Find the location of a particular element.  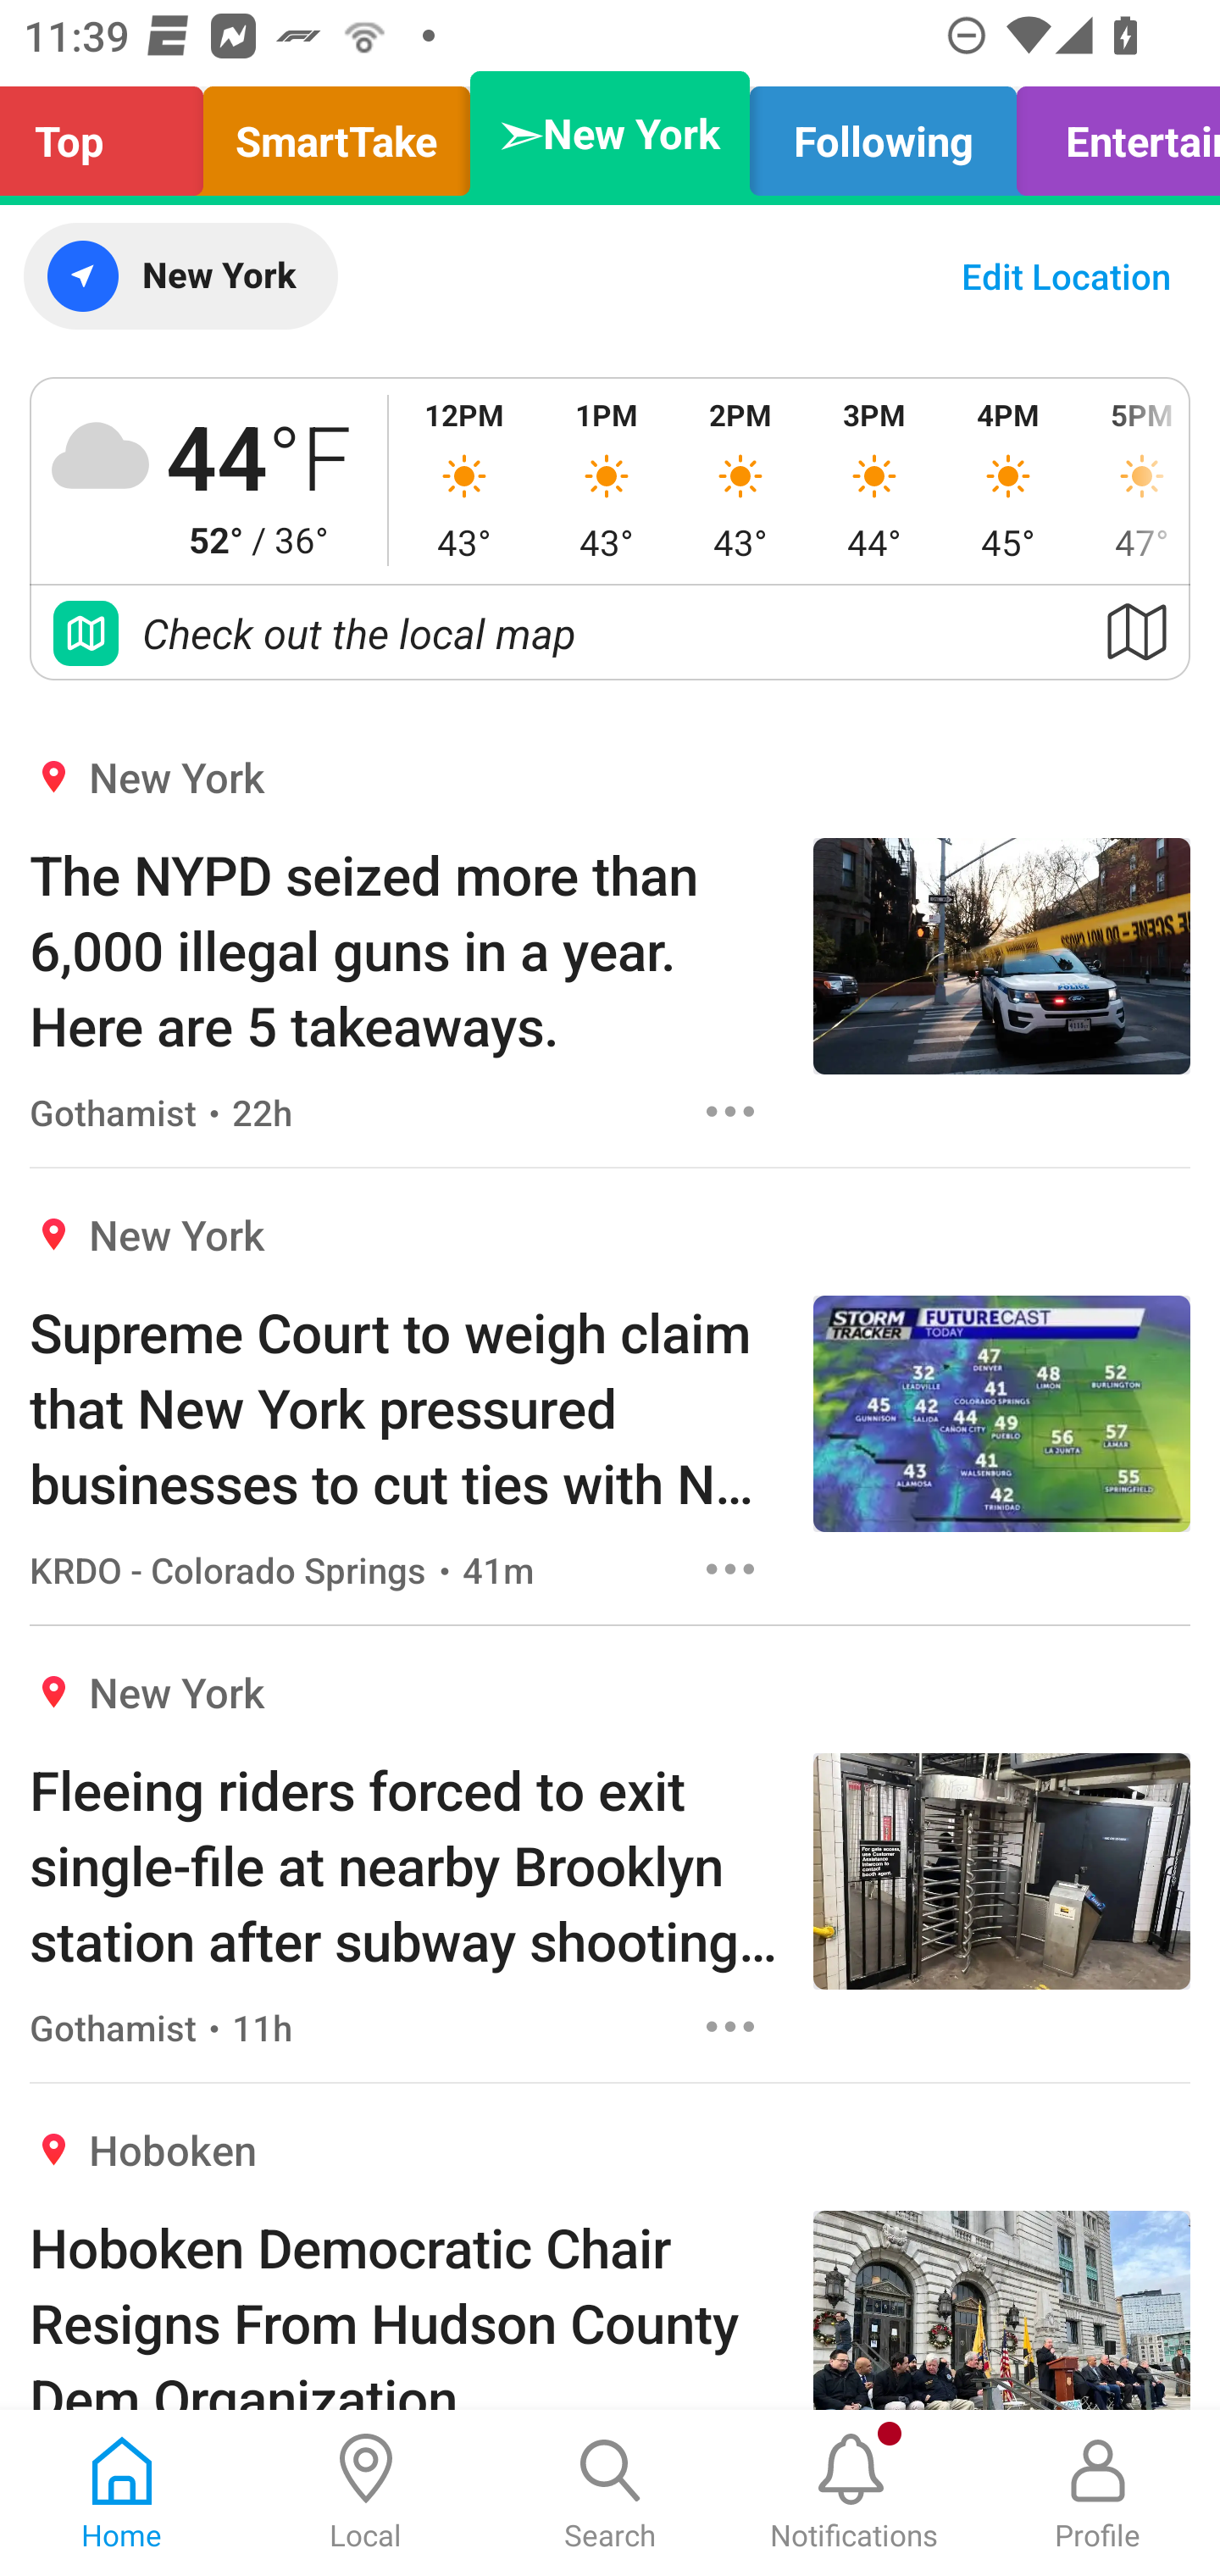

Check out the local map is located at coordinates (610, 632).